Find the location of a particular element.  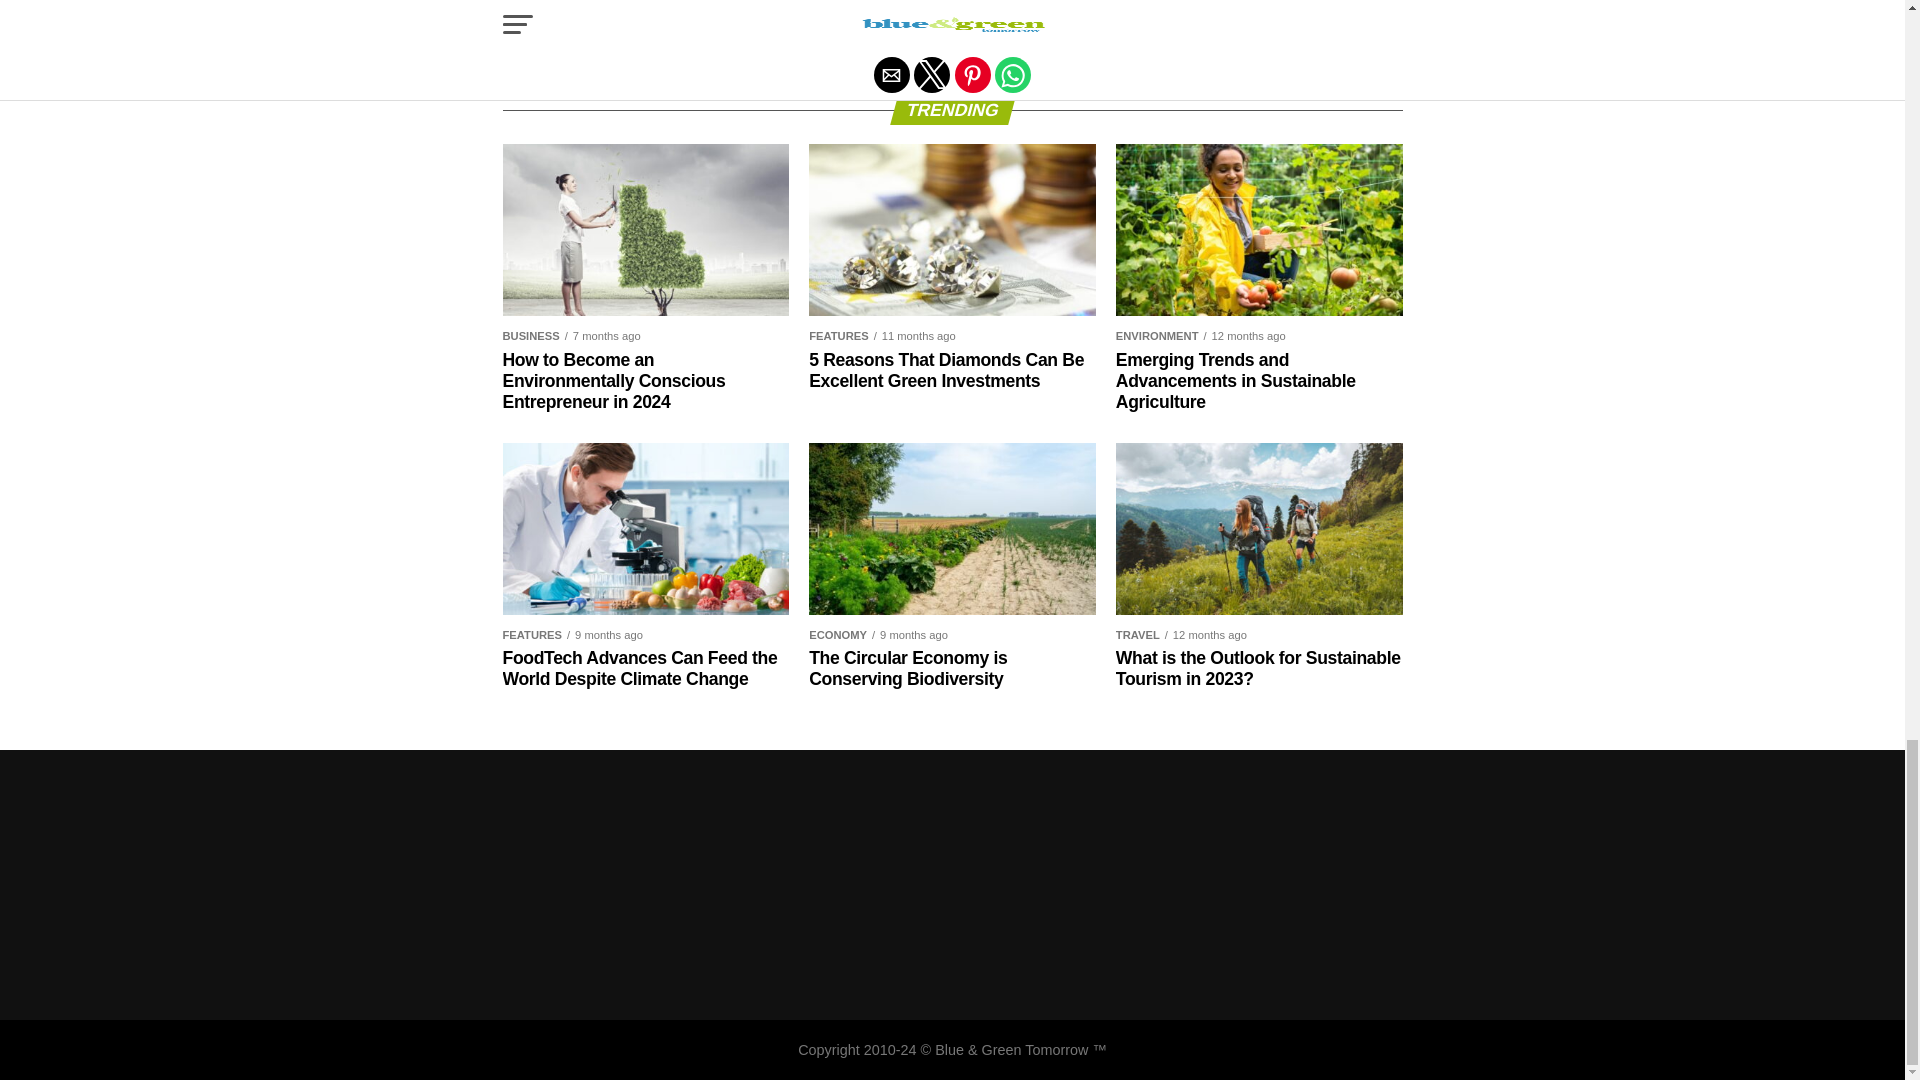

GREENHOUSE is located at coordinates (1207, 8).